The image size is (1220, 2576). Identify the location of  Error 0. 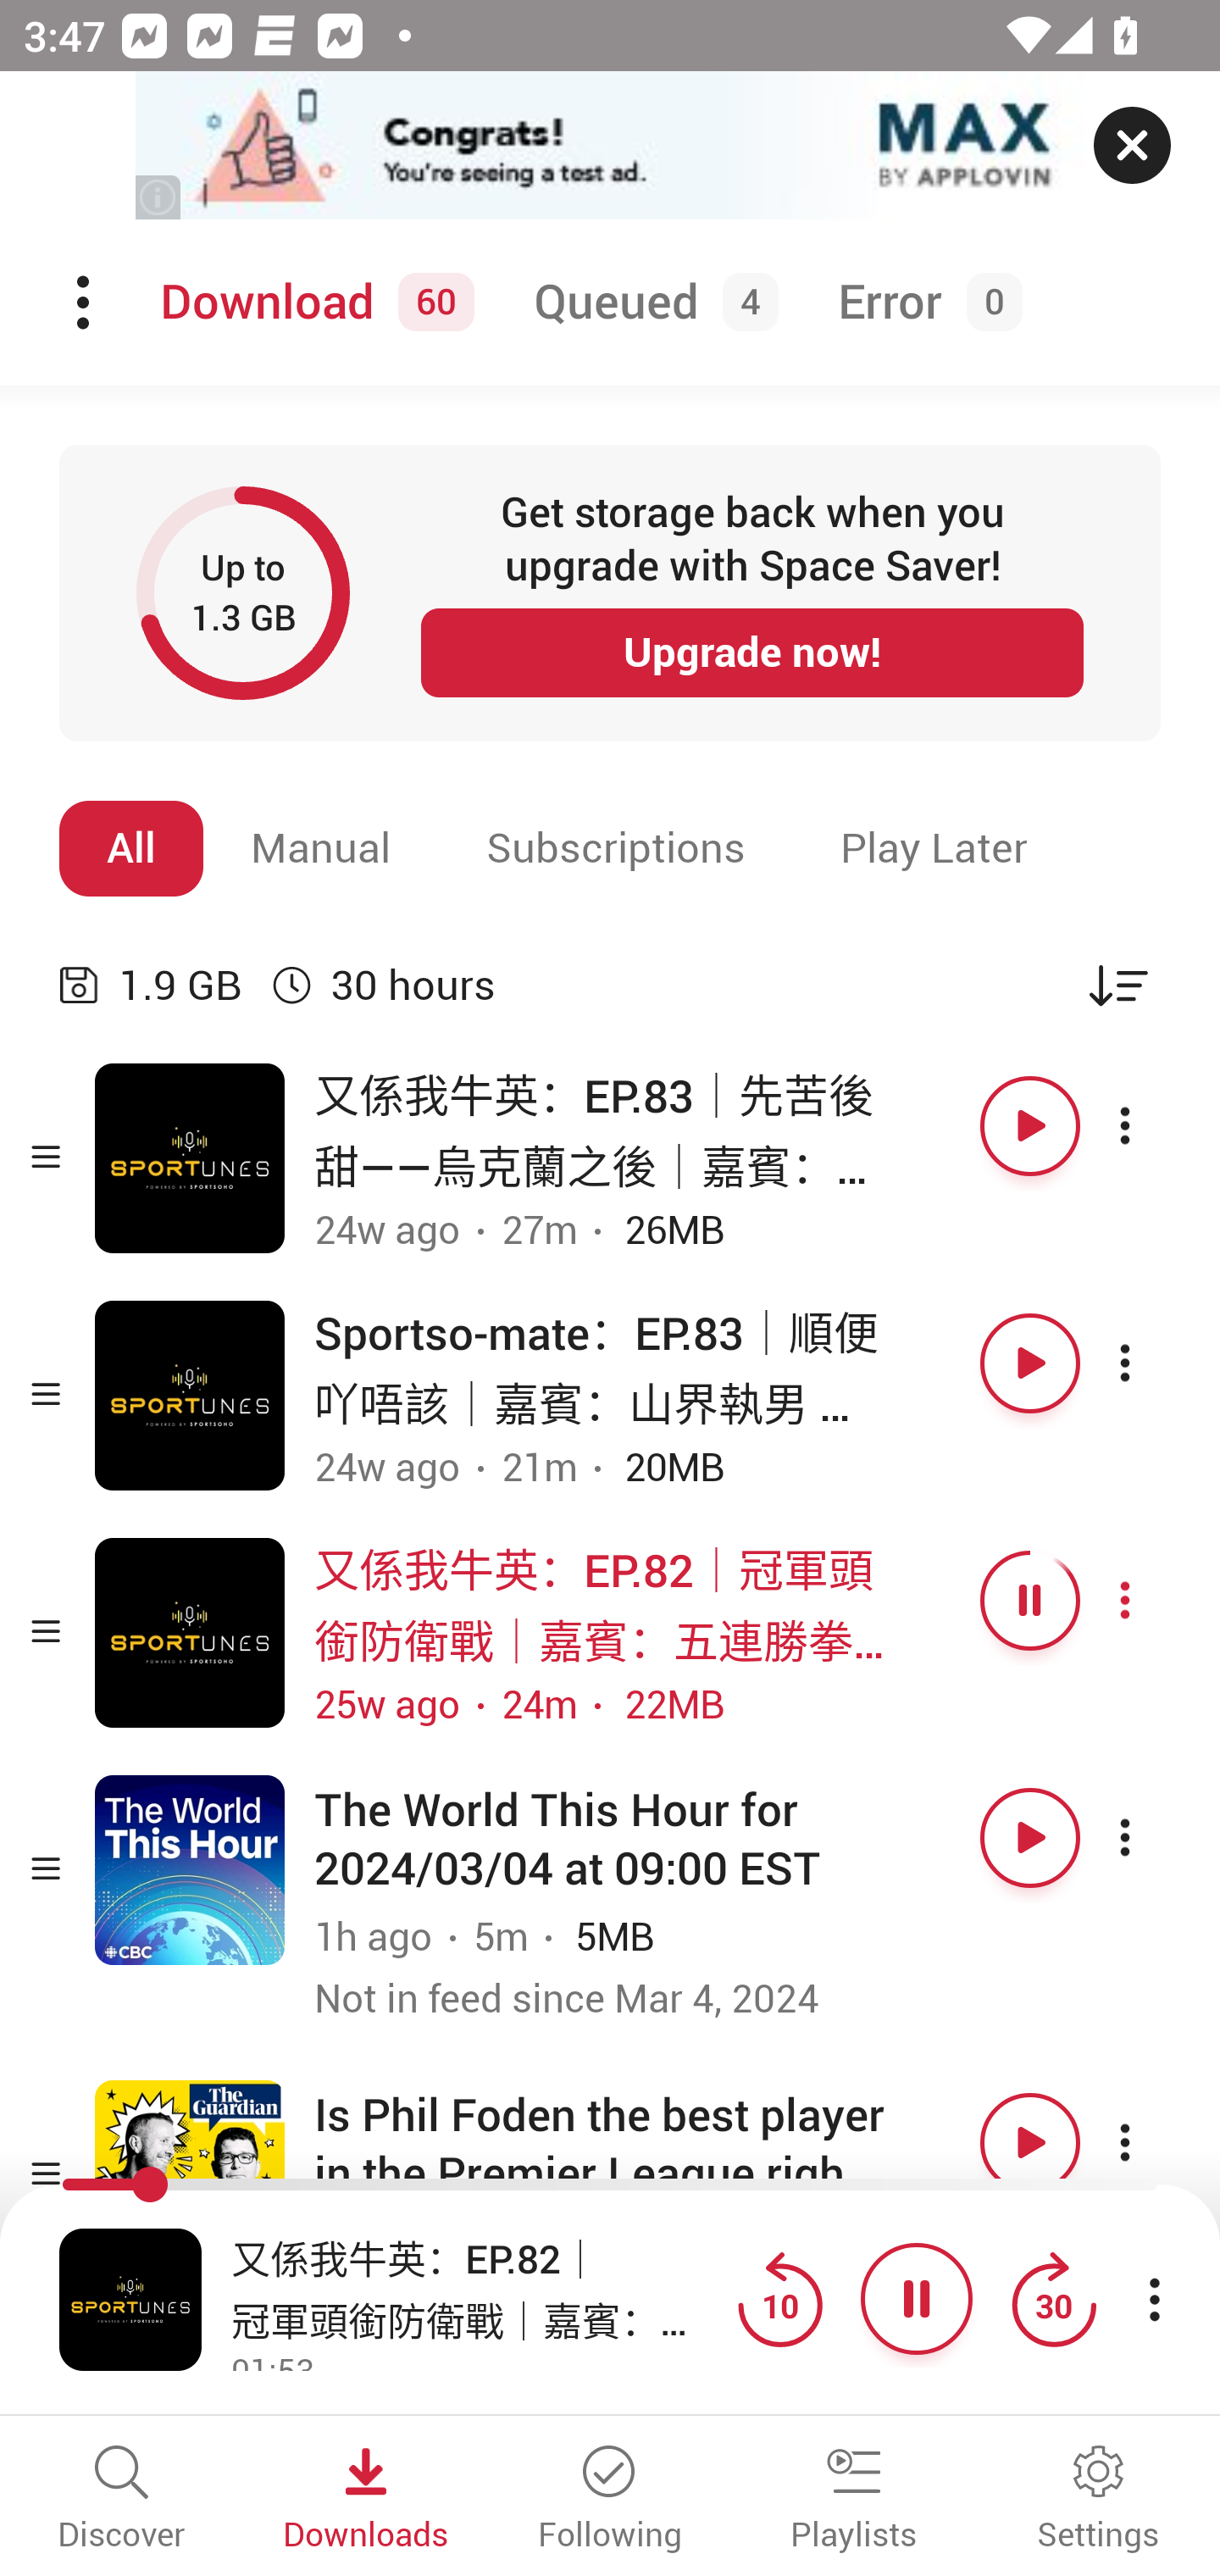
(923, 303).